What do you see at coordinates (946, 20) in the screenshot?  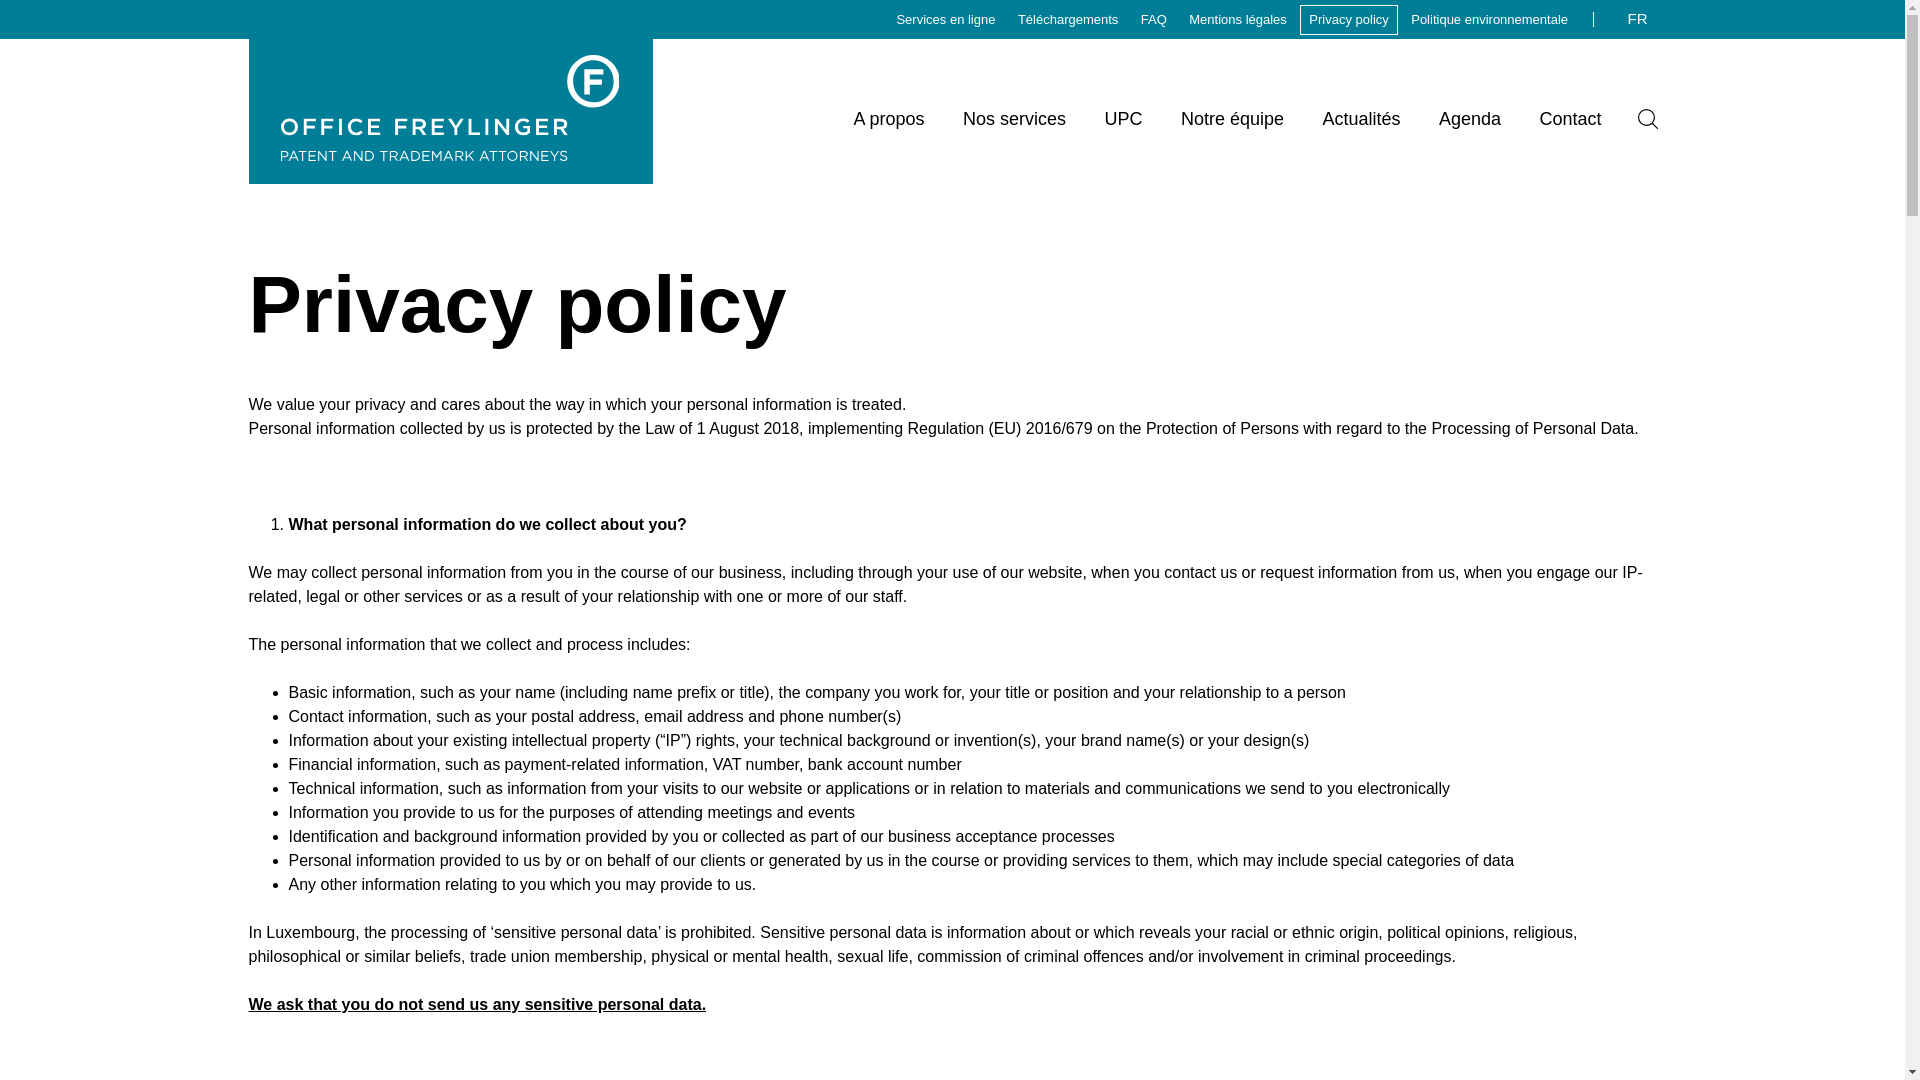 I see `Services en ligne` at bounding box center [946, 20].